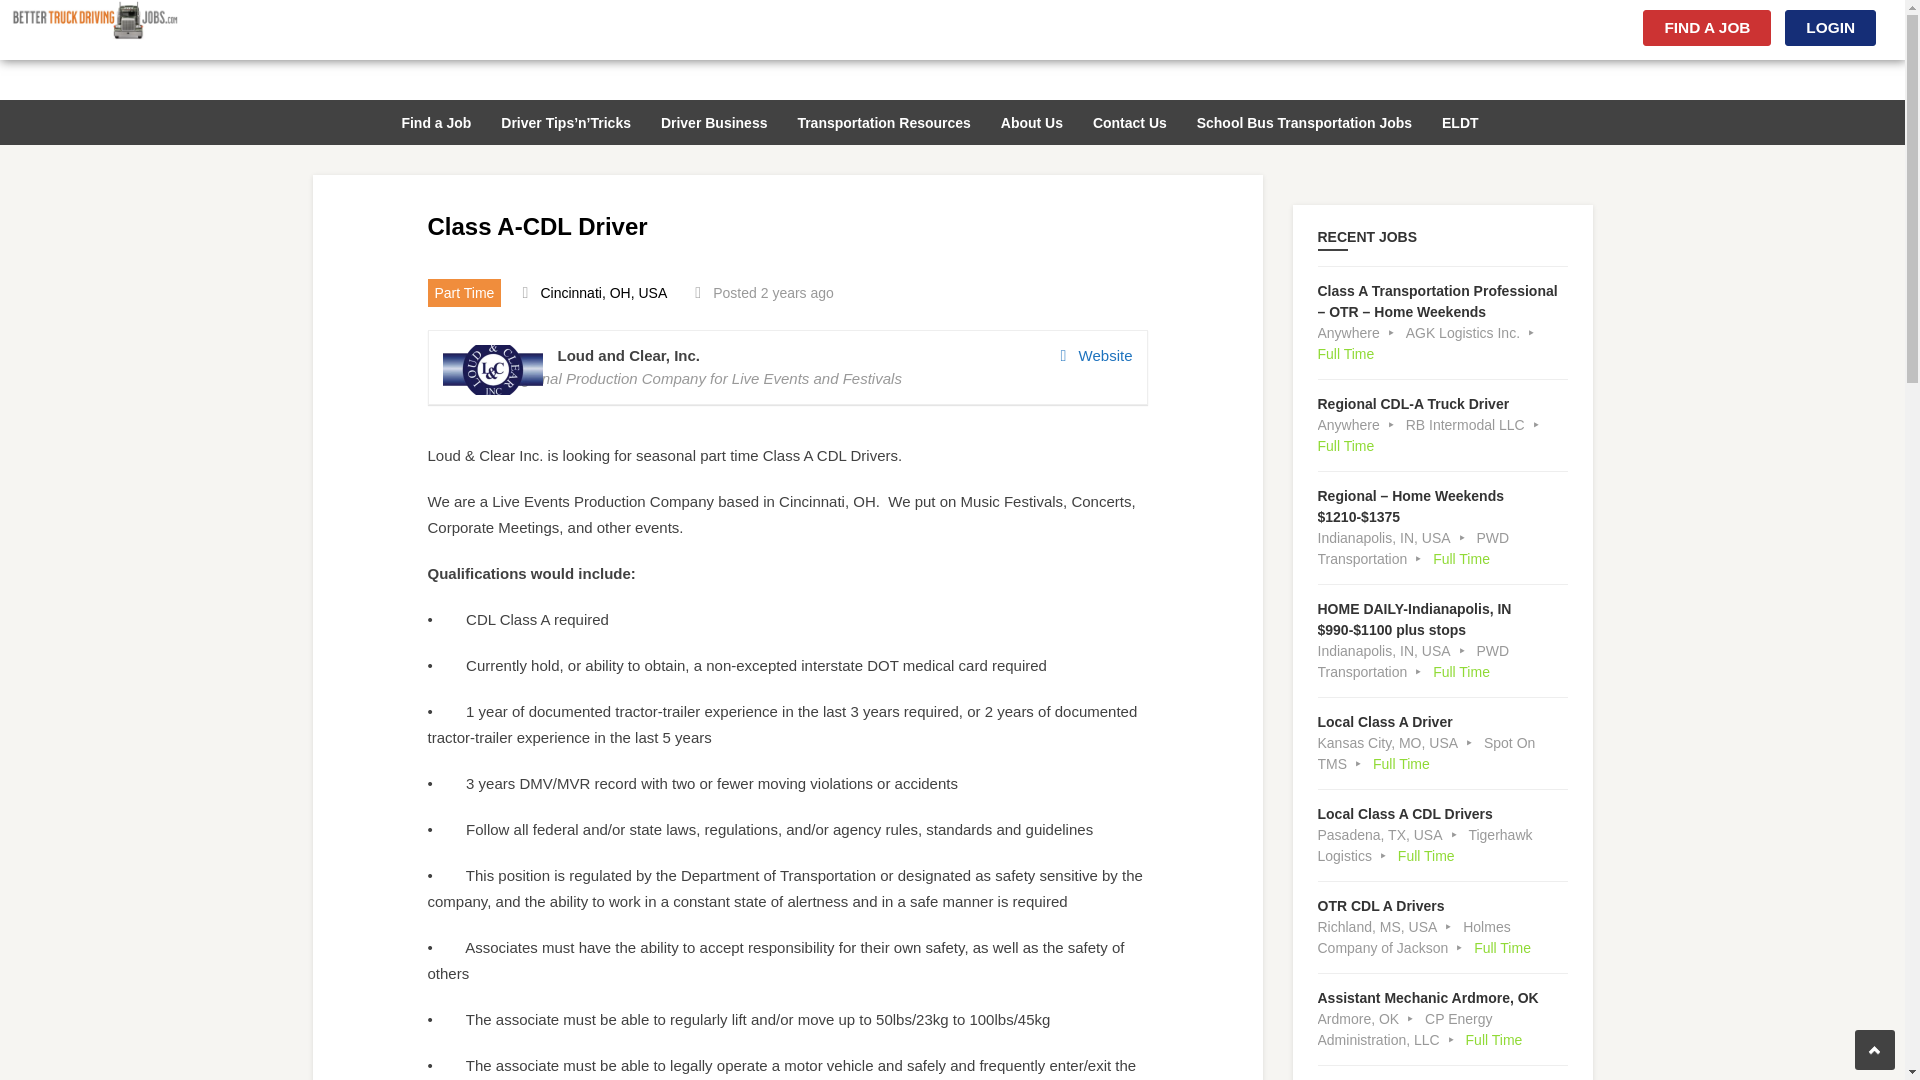 This screenshot has height=1080, width=1920. What do you see at coordinates (884, 120) in the screenshot?
I see `Transportation Resources` at bounding box center [884, 120].